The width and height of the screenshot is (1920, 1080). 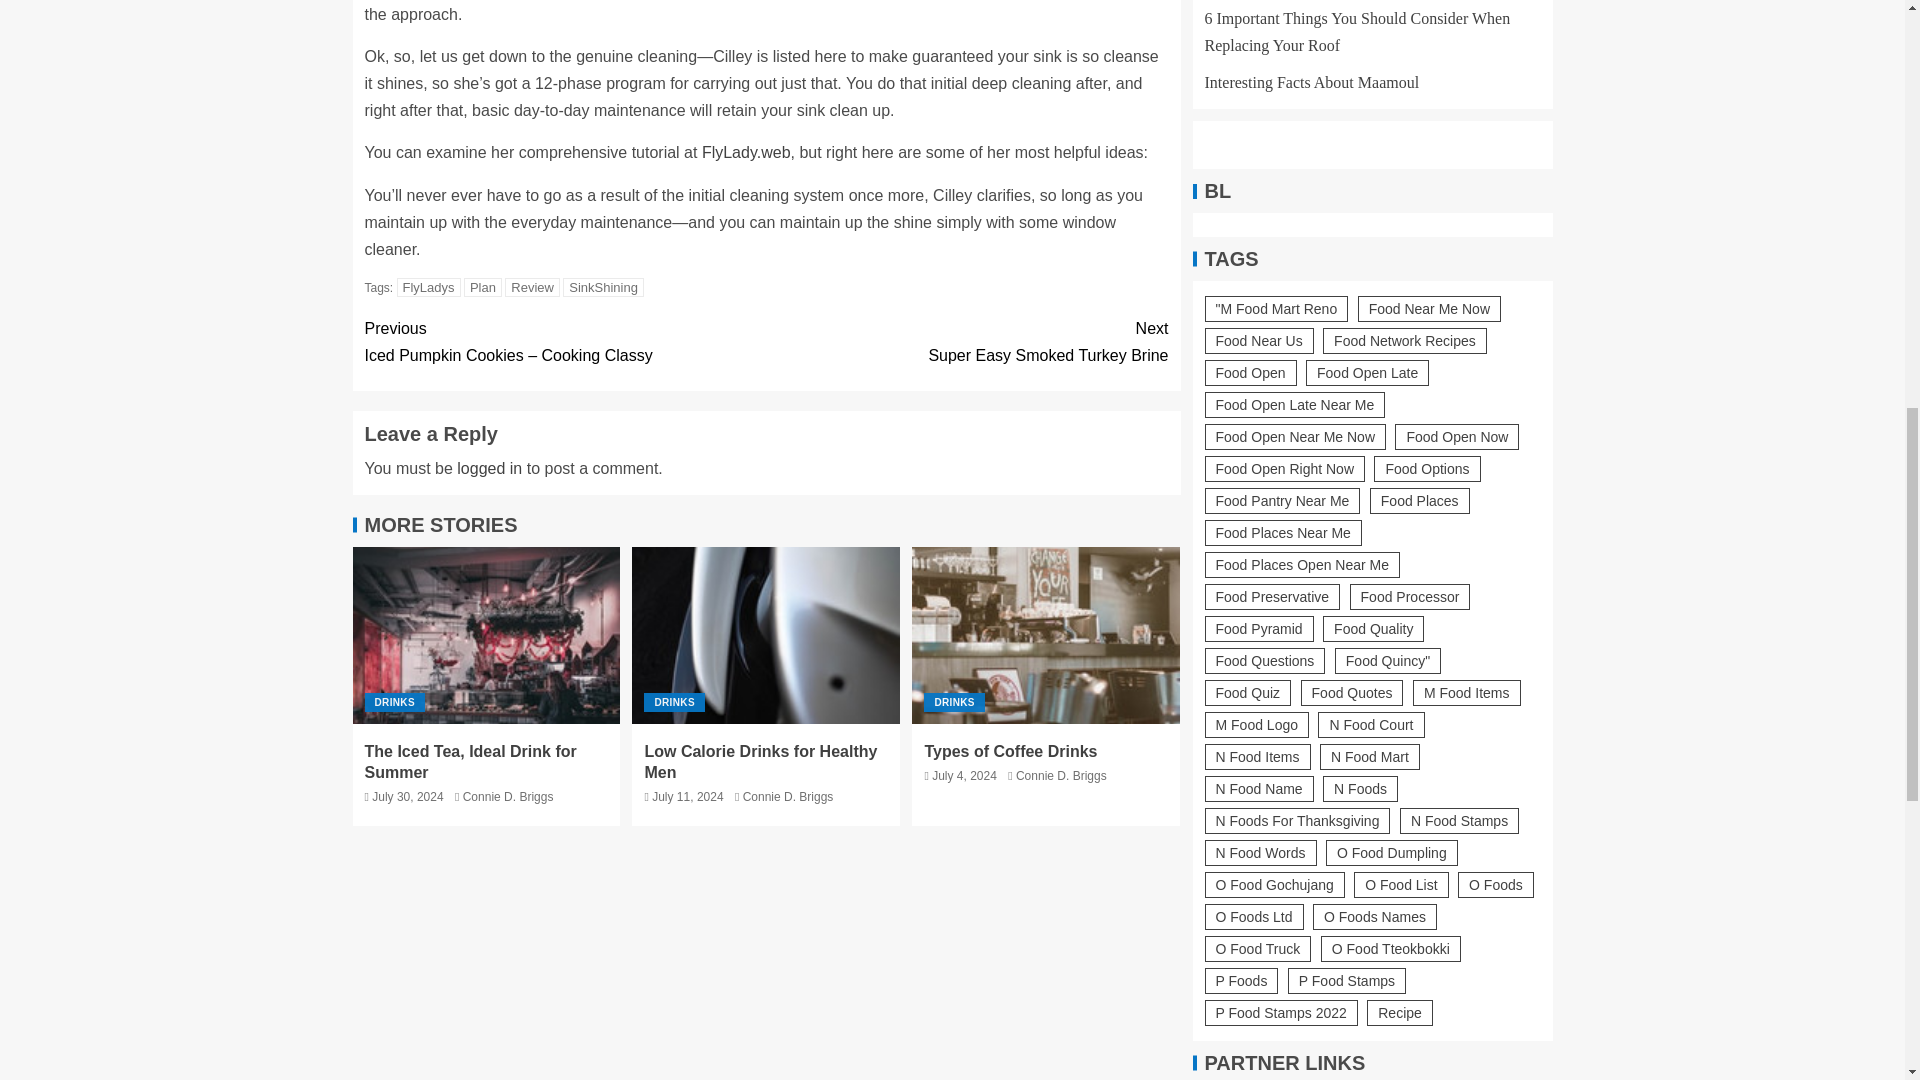 I want to click on FlyLadys, so click(x=482, y=287).